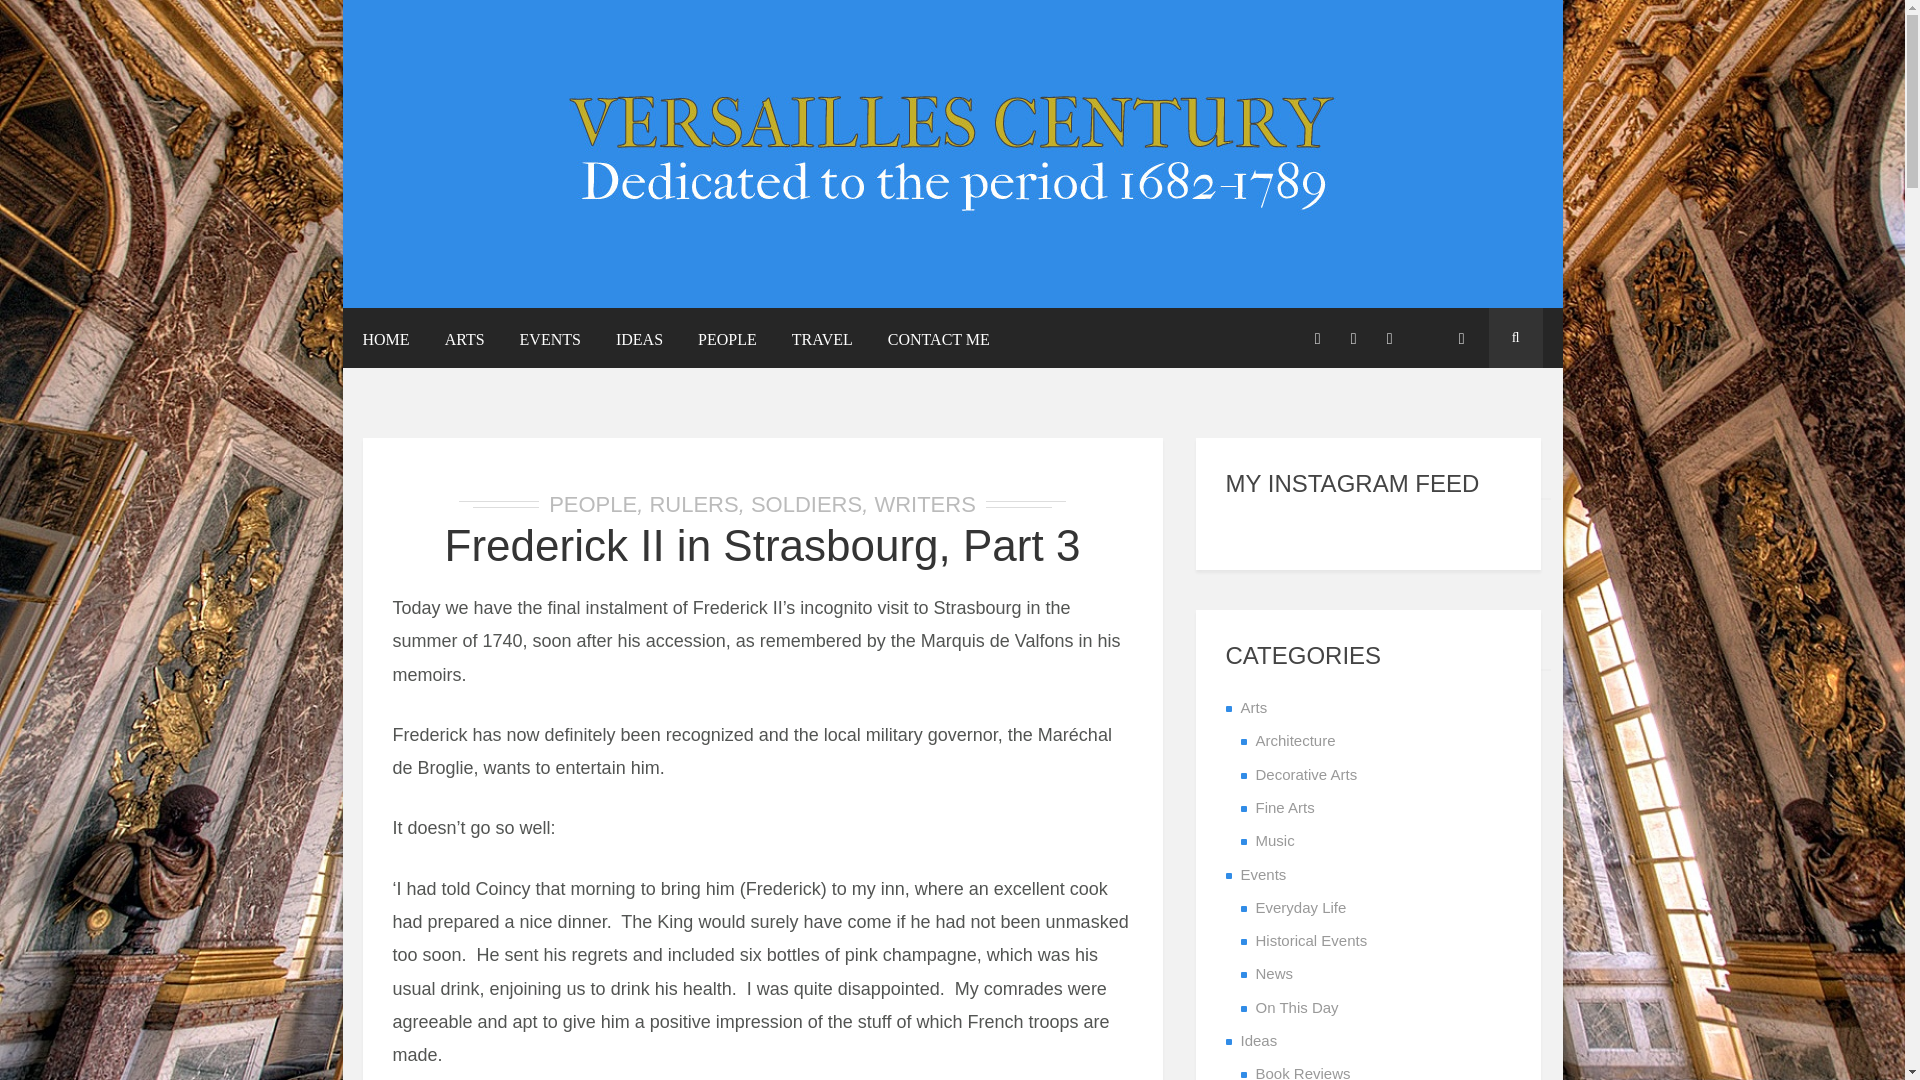 Image resolution: width=1920 pixels, height=1080 pixels. What do you see at coordinates (938, 341) in the screenshot?
I see `CONTACT ME` at bounding box center [938, 341].